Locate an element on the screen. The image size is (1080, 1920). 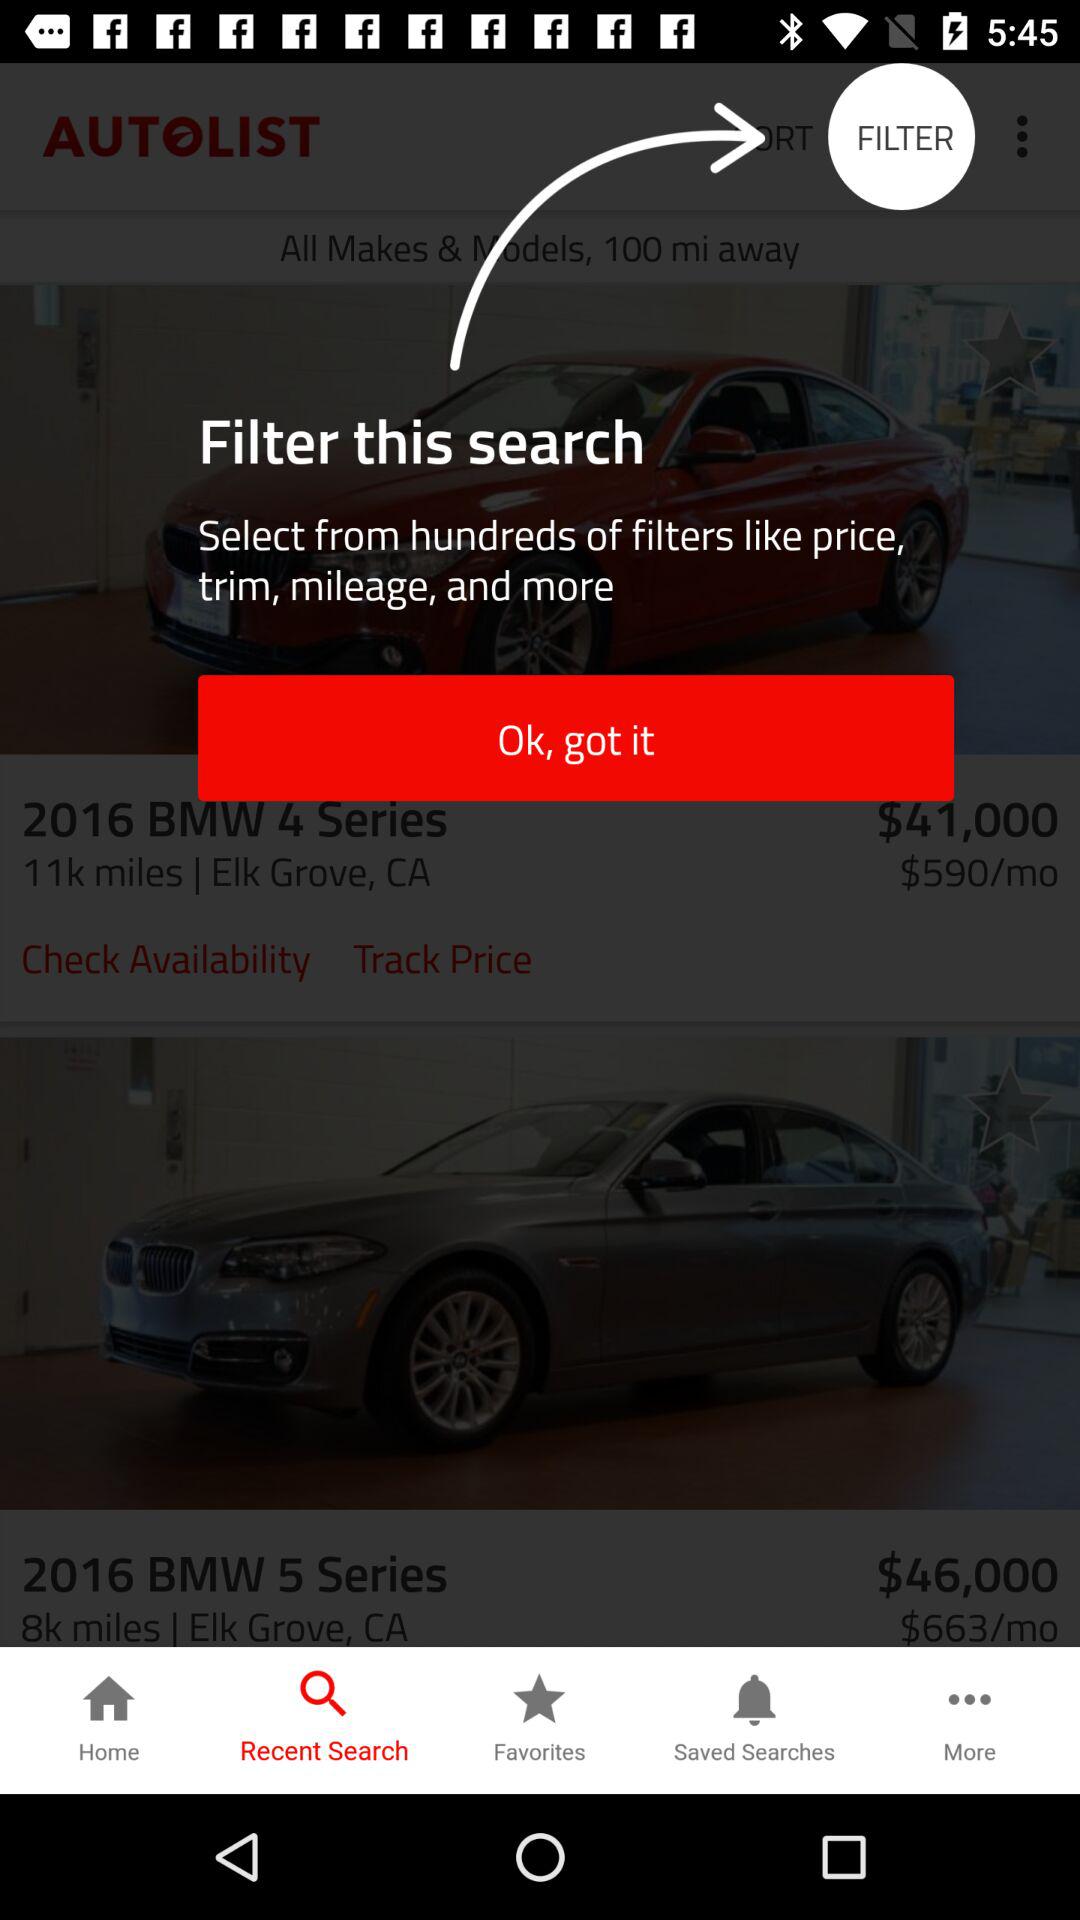
press item on the left is located at coordinates (166, 956).